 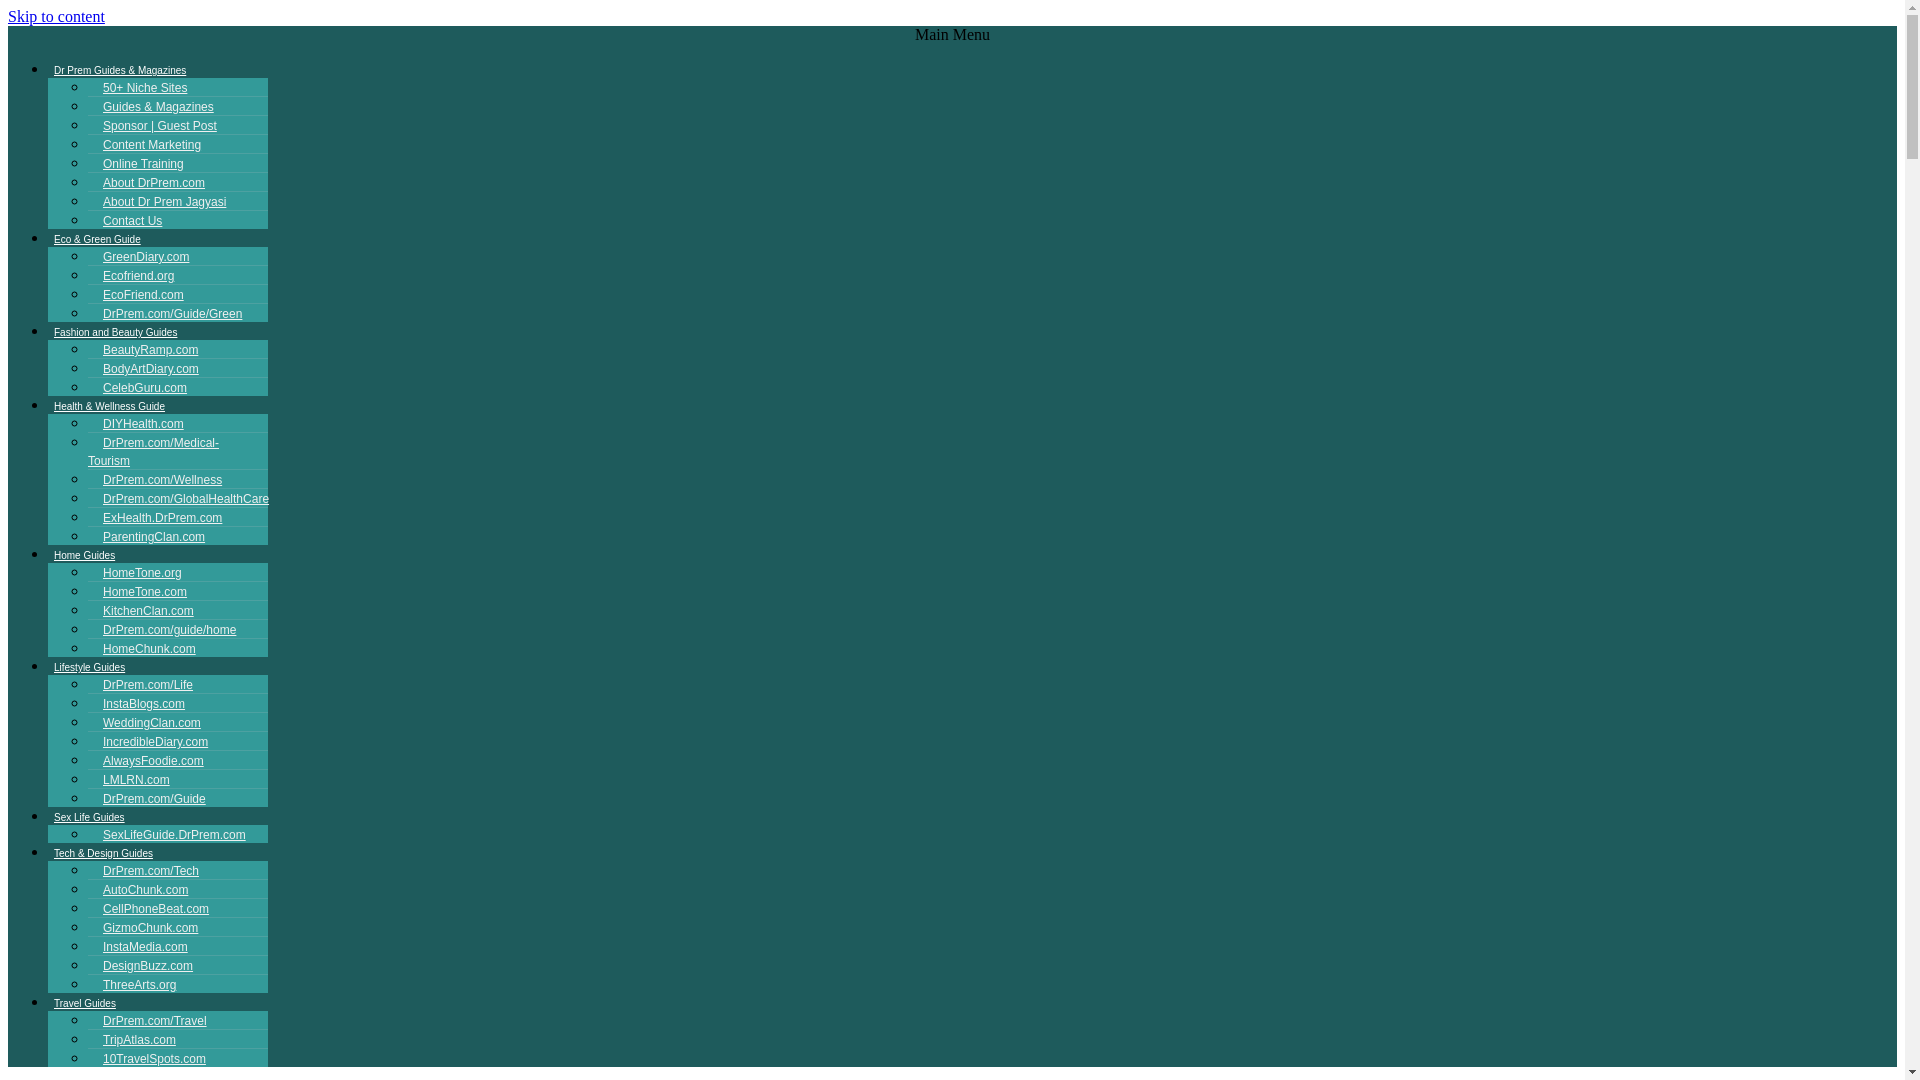 I want to click on Lifestyle Guides, so click(x=89, y=667).